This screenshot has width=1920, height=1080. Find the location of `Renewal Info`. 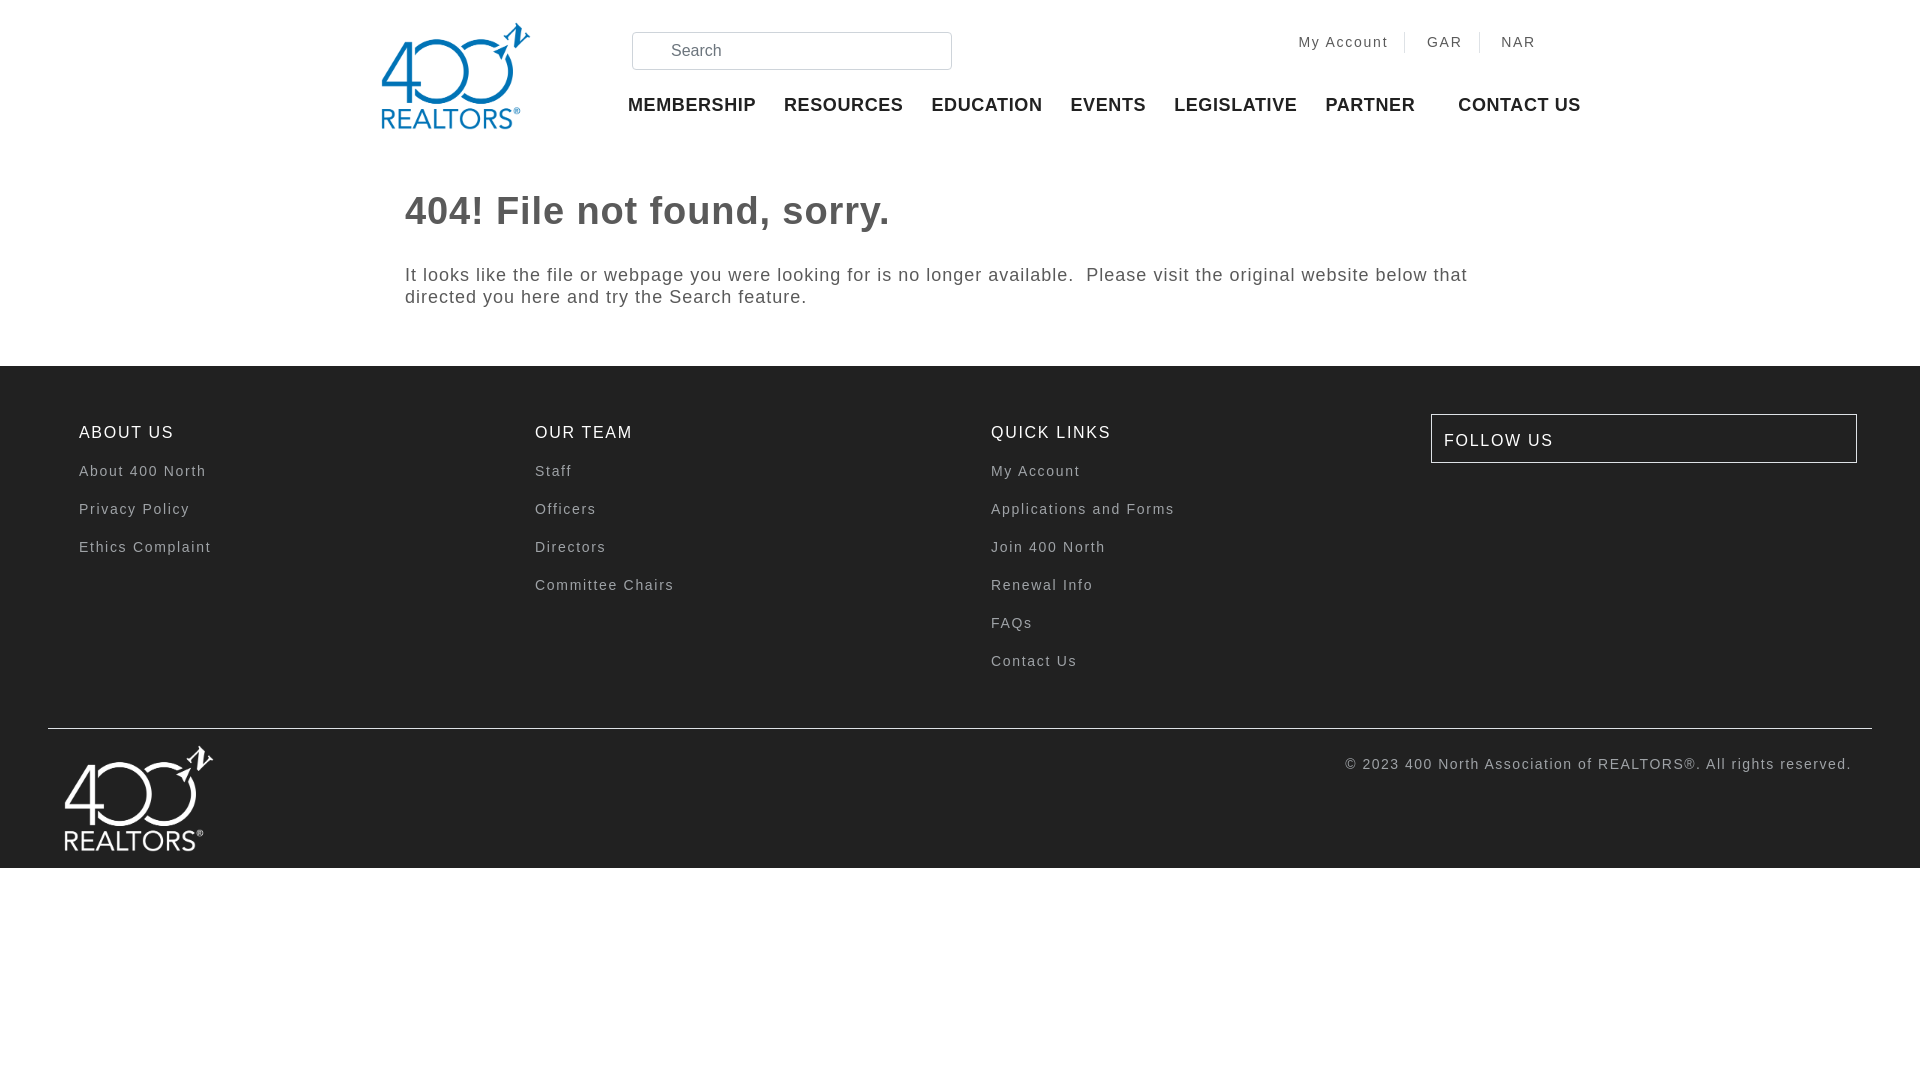

Renewal Info is located at coordinates (1188, 585).